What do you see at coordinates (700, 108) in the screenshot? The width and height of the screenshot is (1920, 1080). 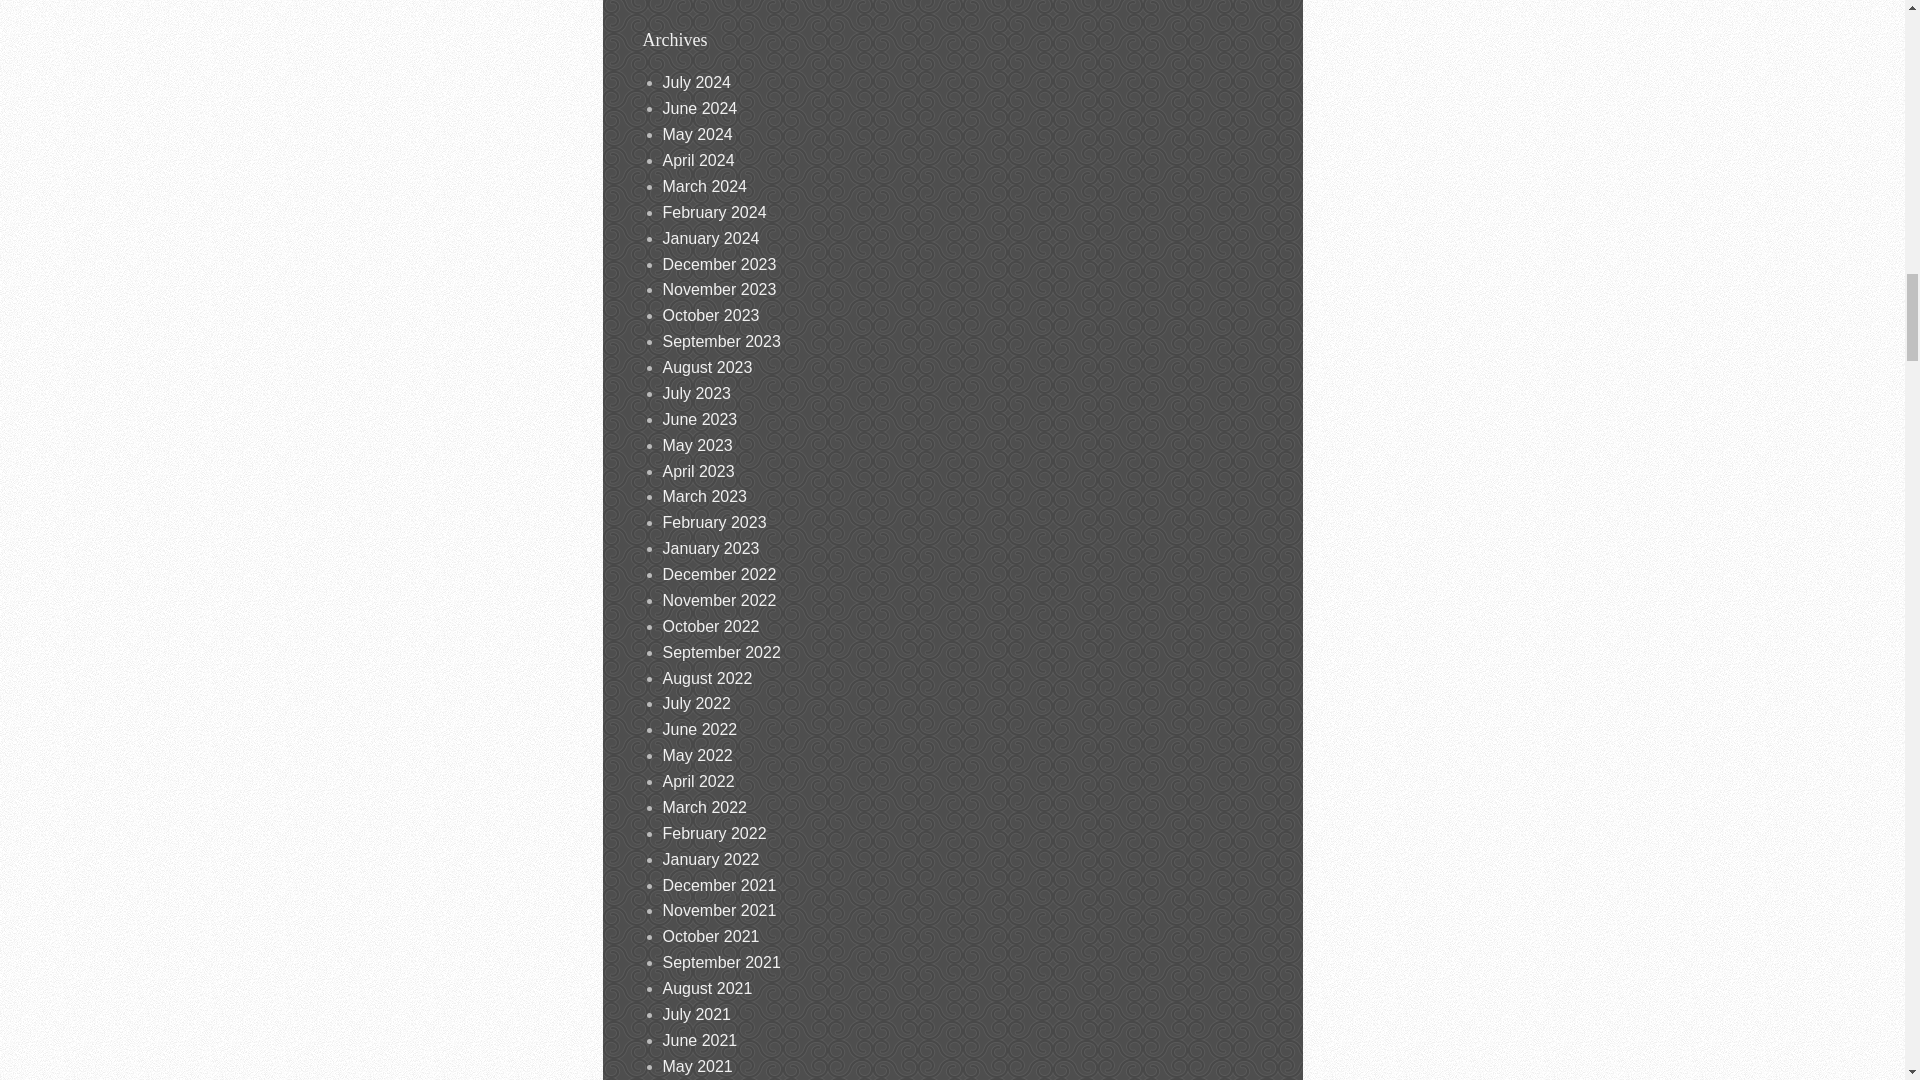 I see `June 2024` at bounding box center [700, 108].